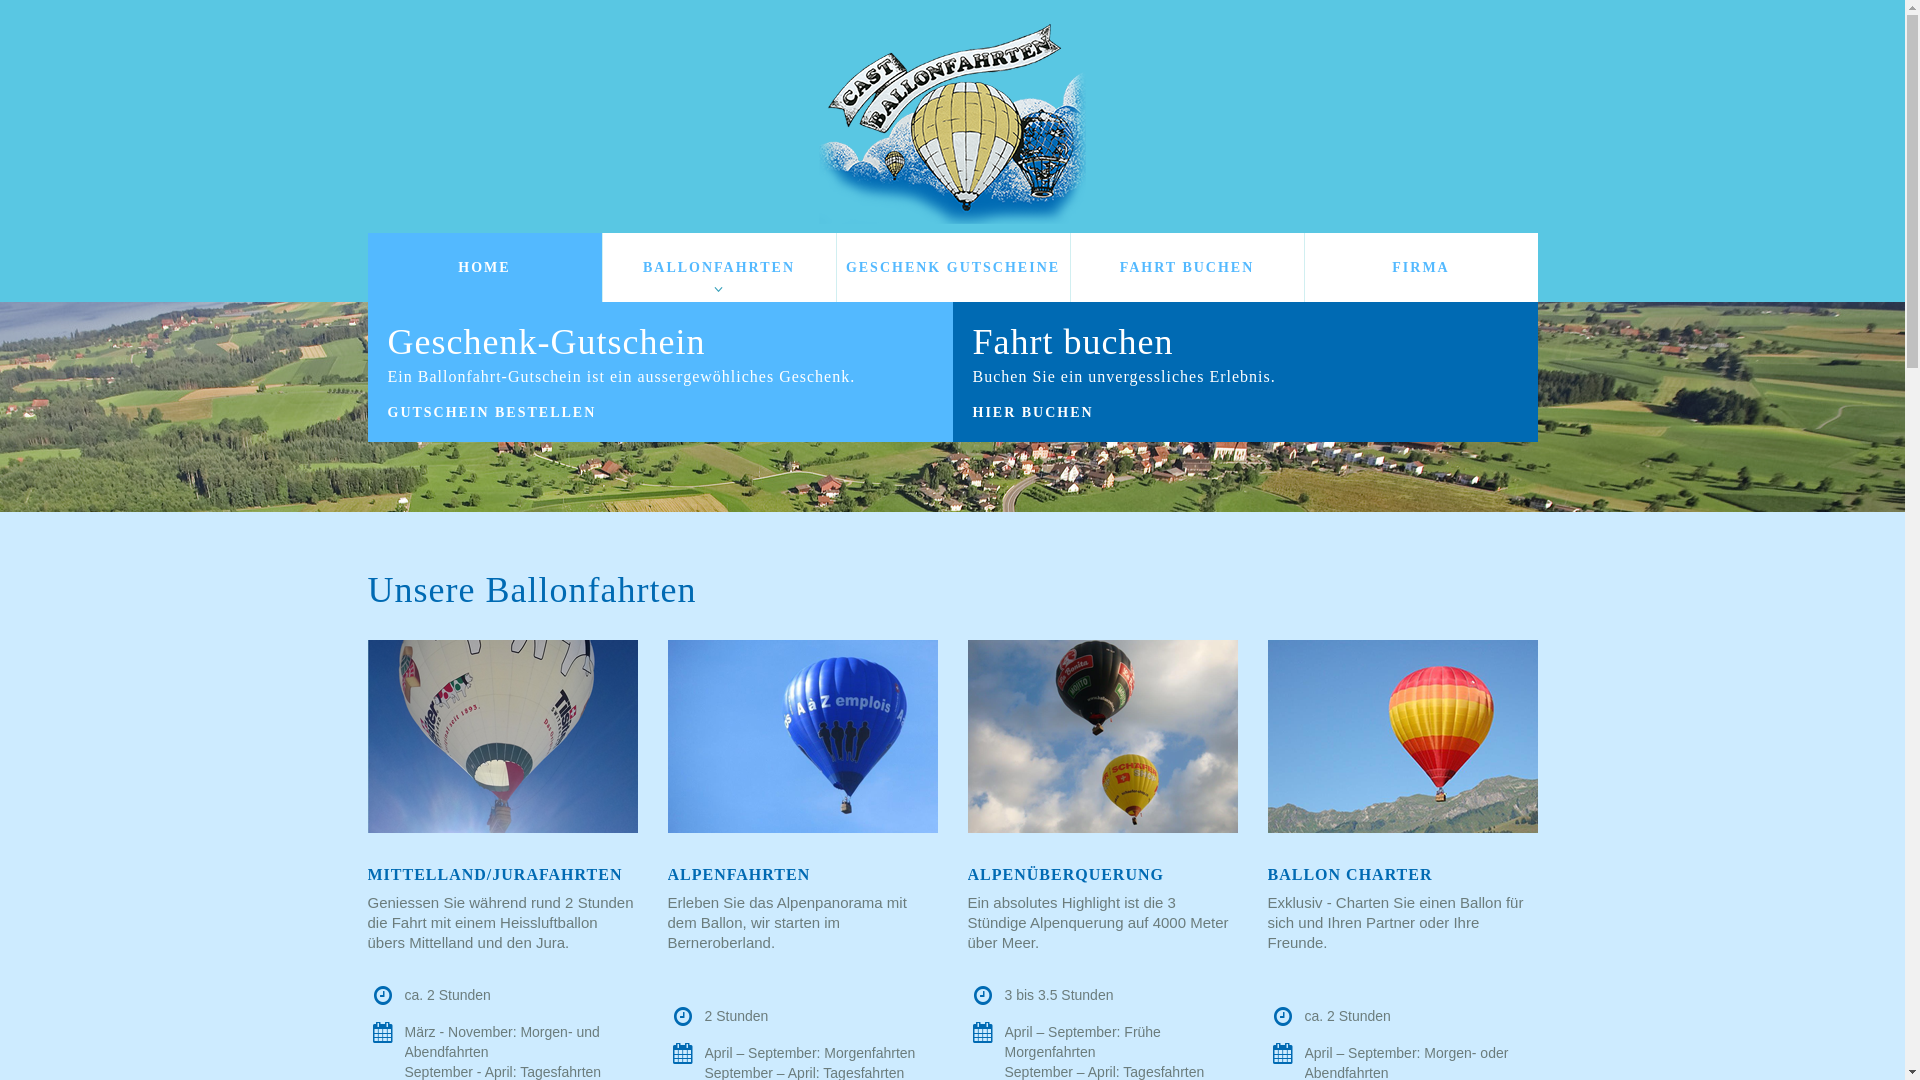 Image resolution: width=1920 pixels, height=1080 pixels. What do you see at coordinates (952, 268) in the screenshot?
I see `GESCHENK GUTSCHEINE` at bounding box center [952, 268].